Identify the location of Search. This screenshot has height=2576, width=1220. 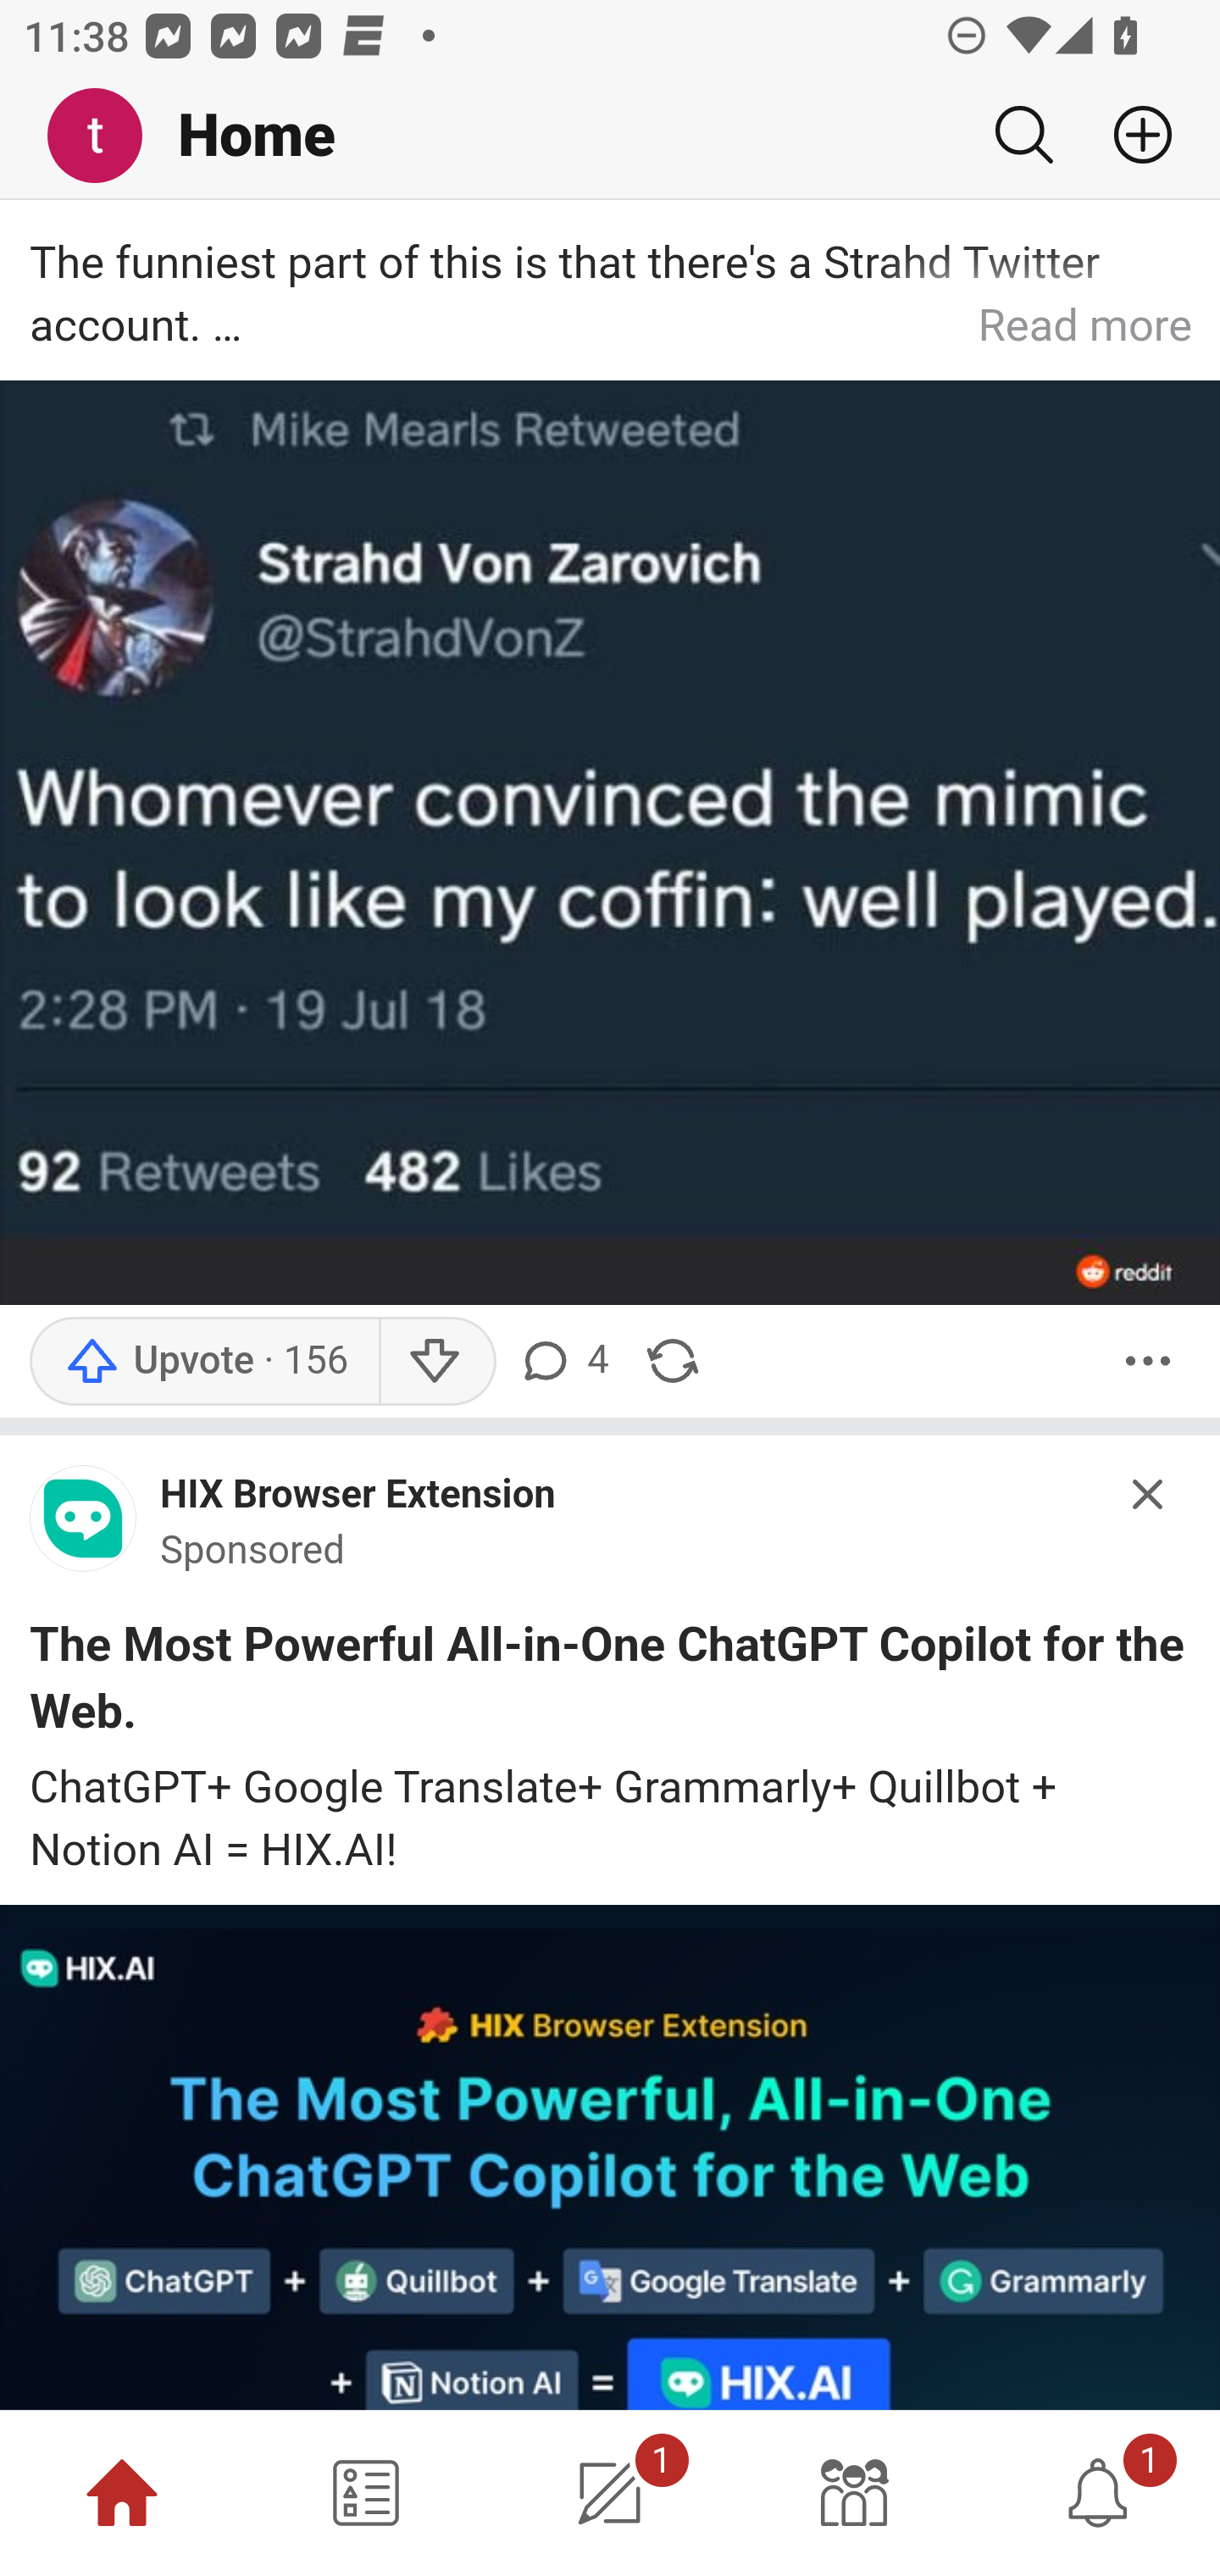
(1023, 135).